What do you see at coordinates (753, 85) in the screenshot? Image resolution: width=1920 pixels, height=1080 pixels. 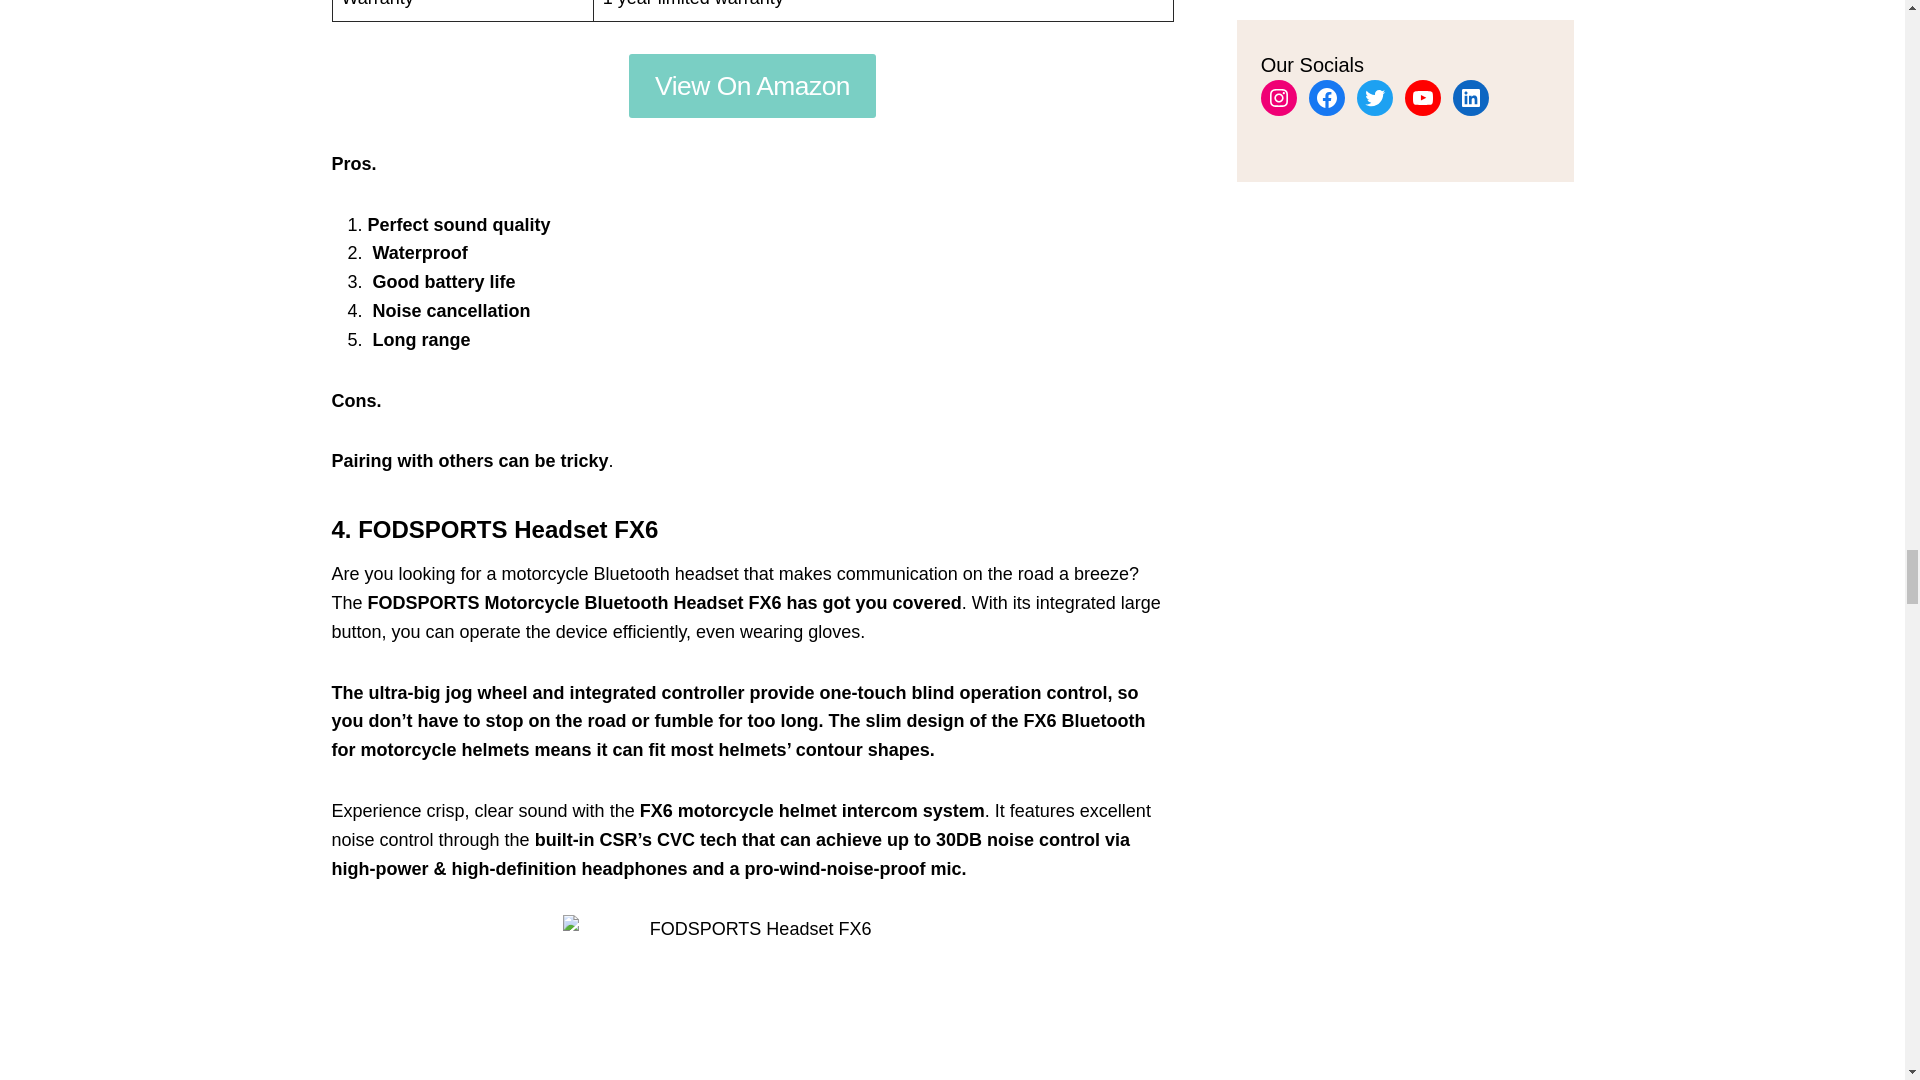 I see `View On Amazon` at bounding box center [753, 85].